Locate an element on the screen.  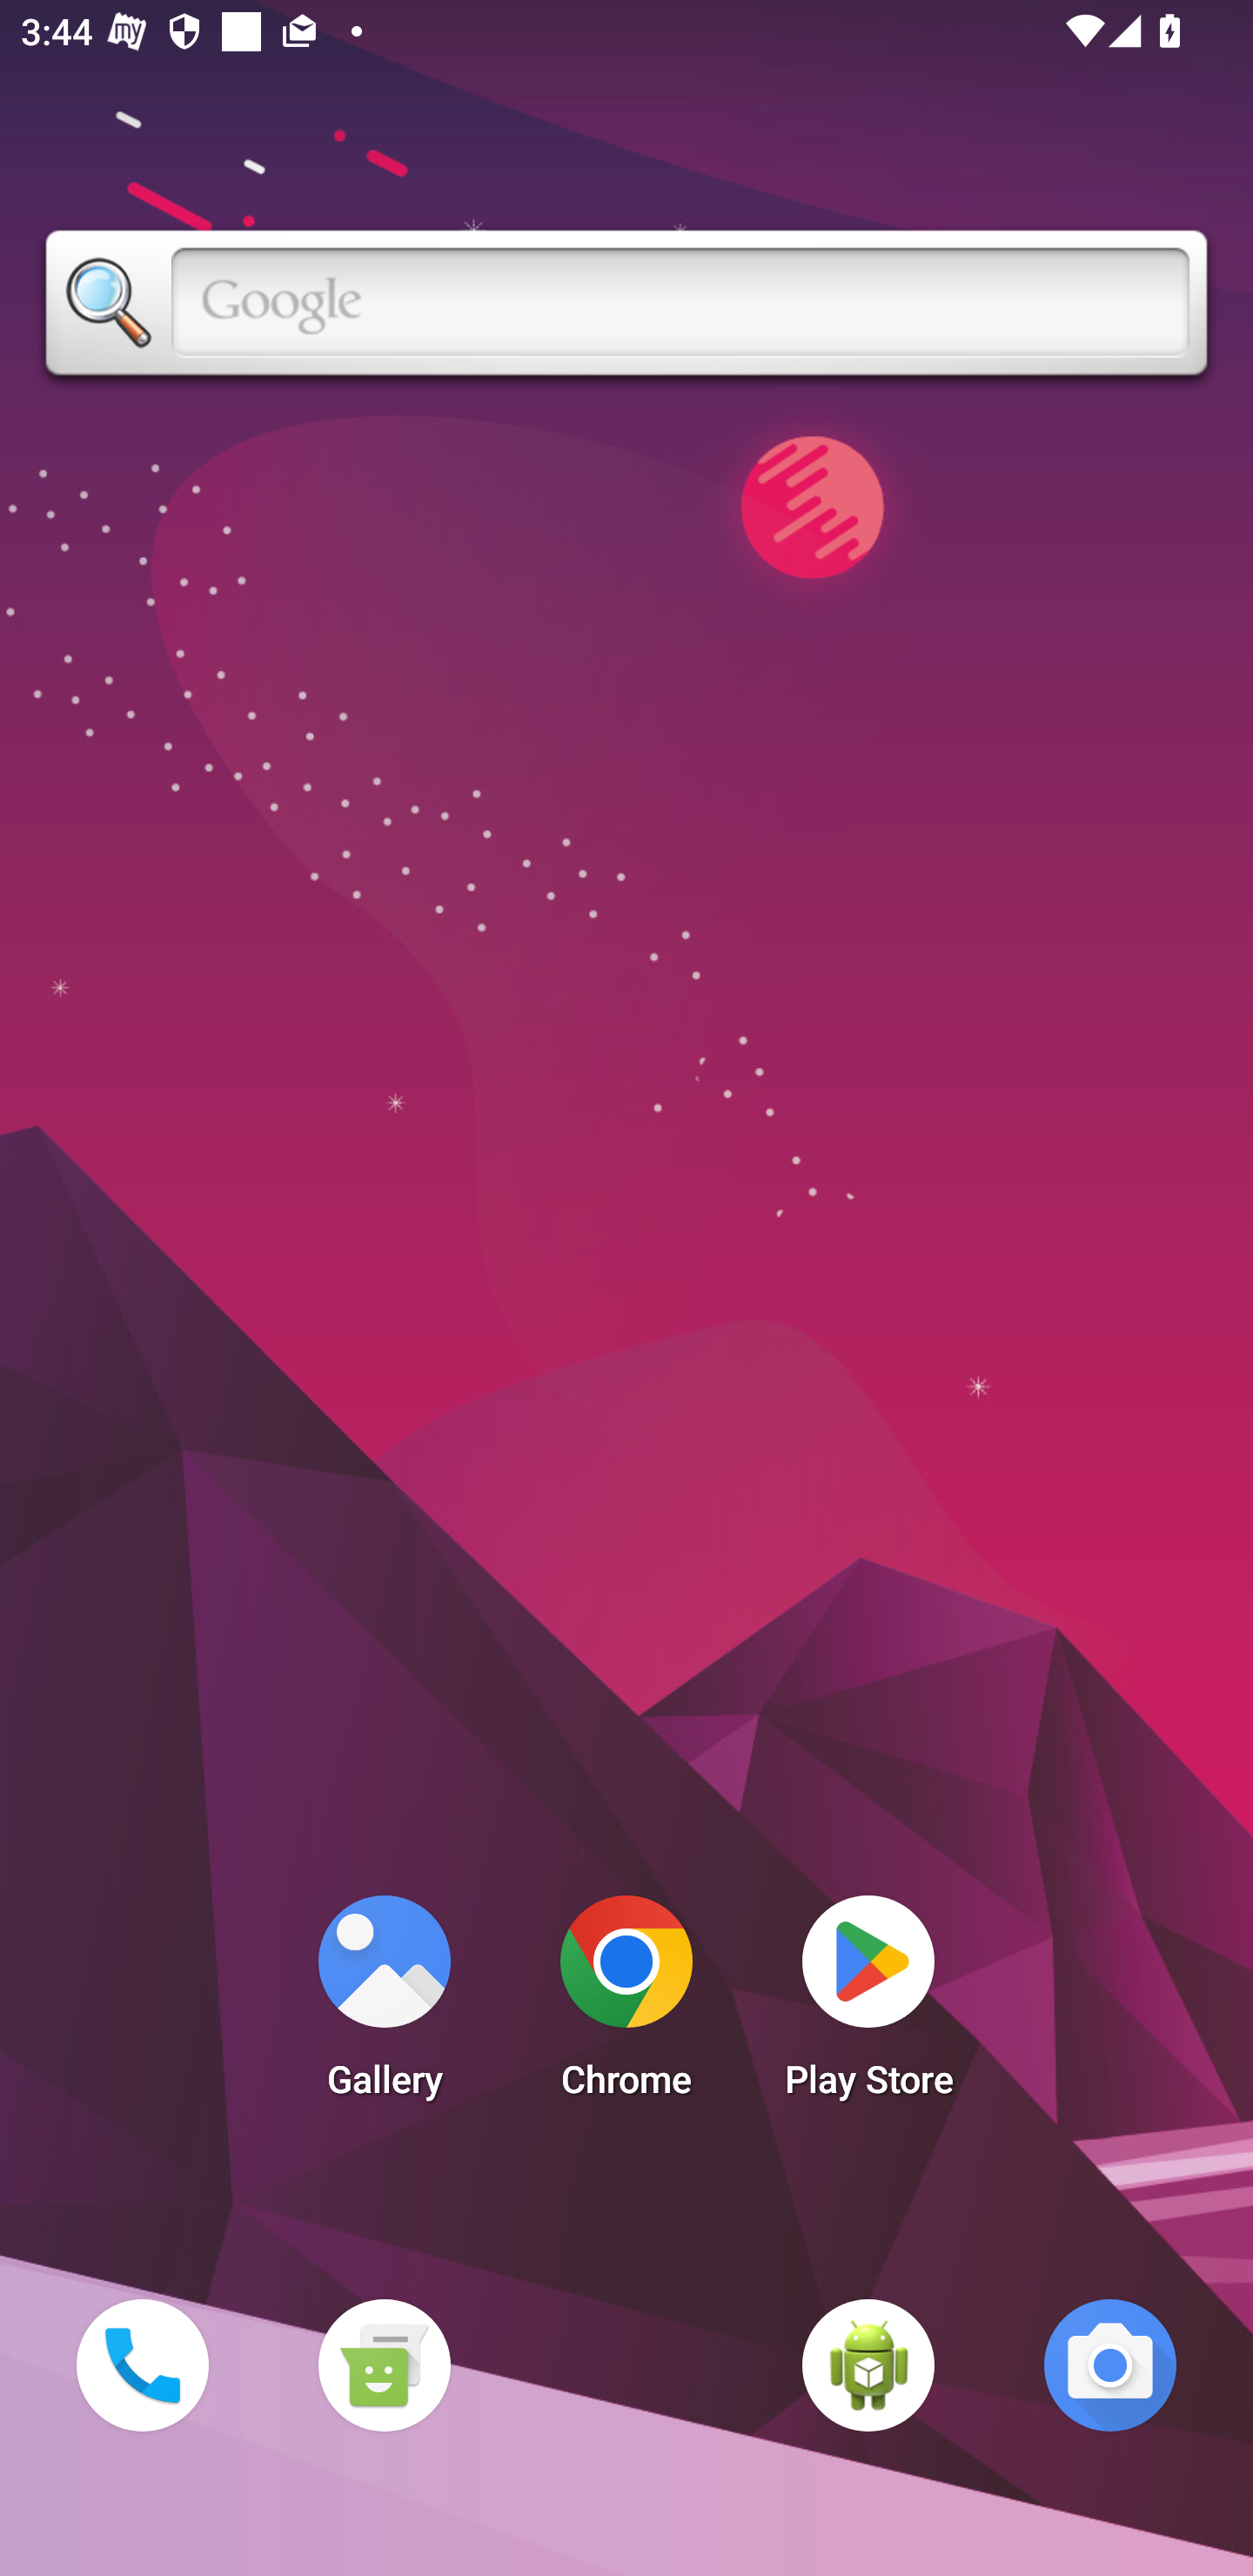
Camera is located at coordinates (1110, 2365).